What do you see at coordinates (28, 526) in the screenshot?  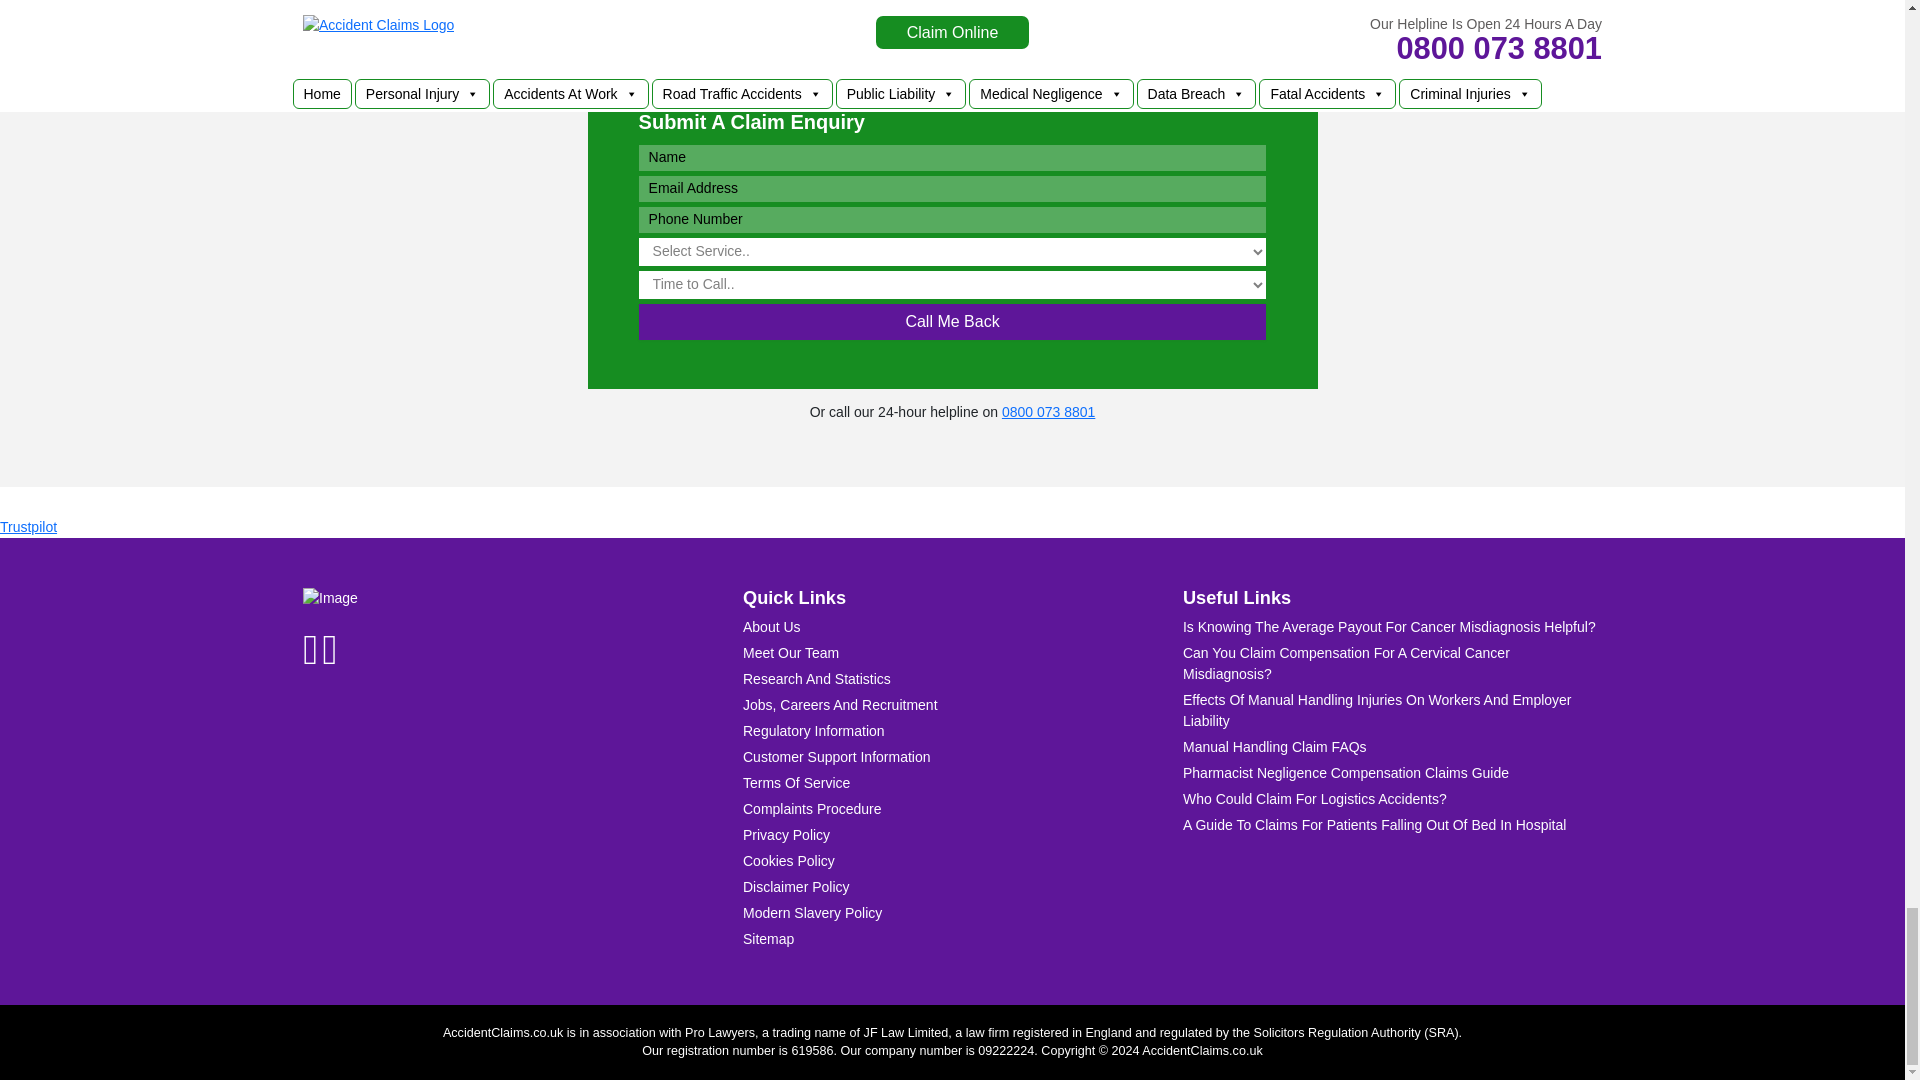 I see `Trust Pilot` at bounding box center [28, 526].